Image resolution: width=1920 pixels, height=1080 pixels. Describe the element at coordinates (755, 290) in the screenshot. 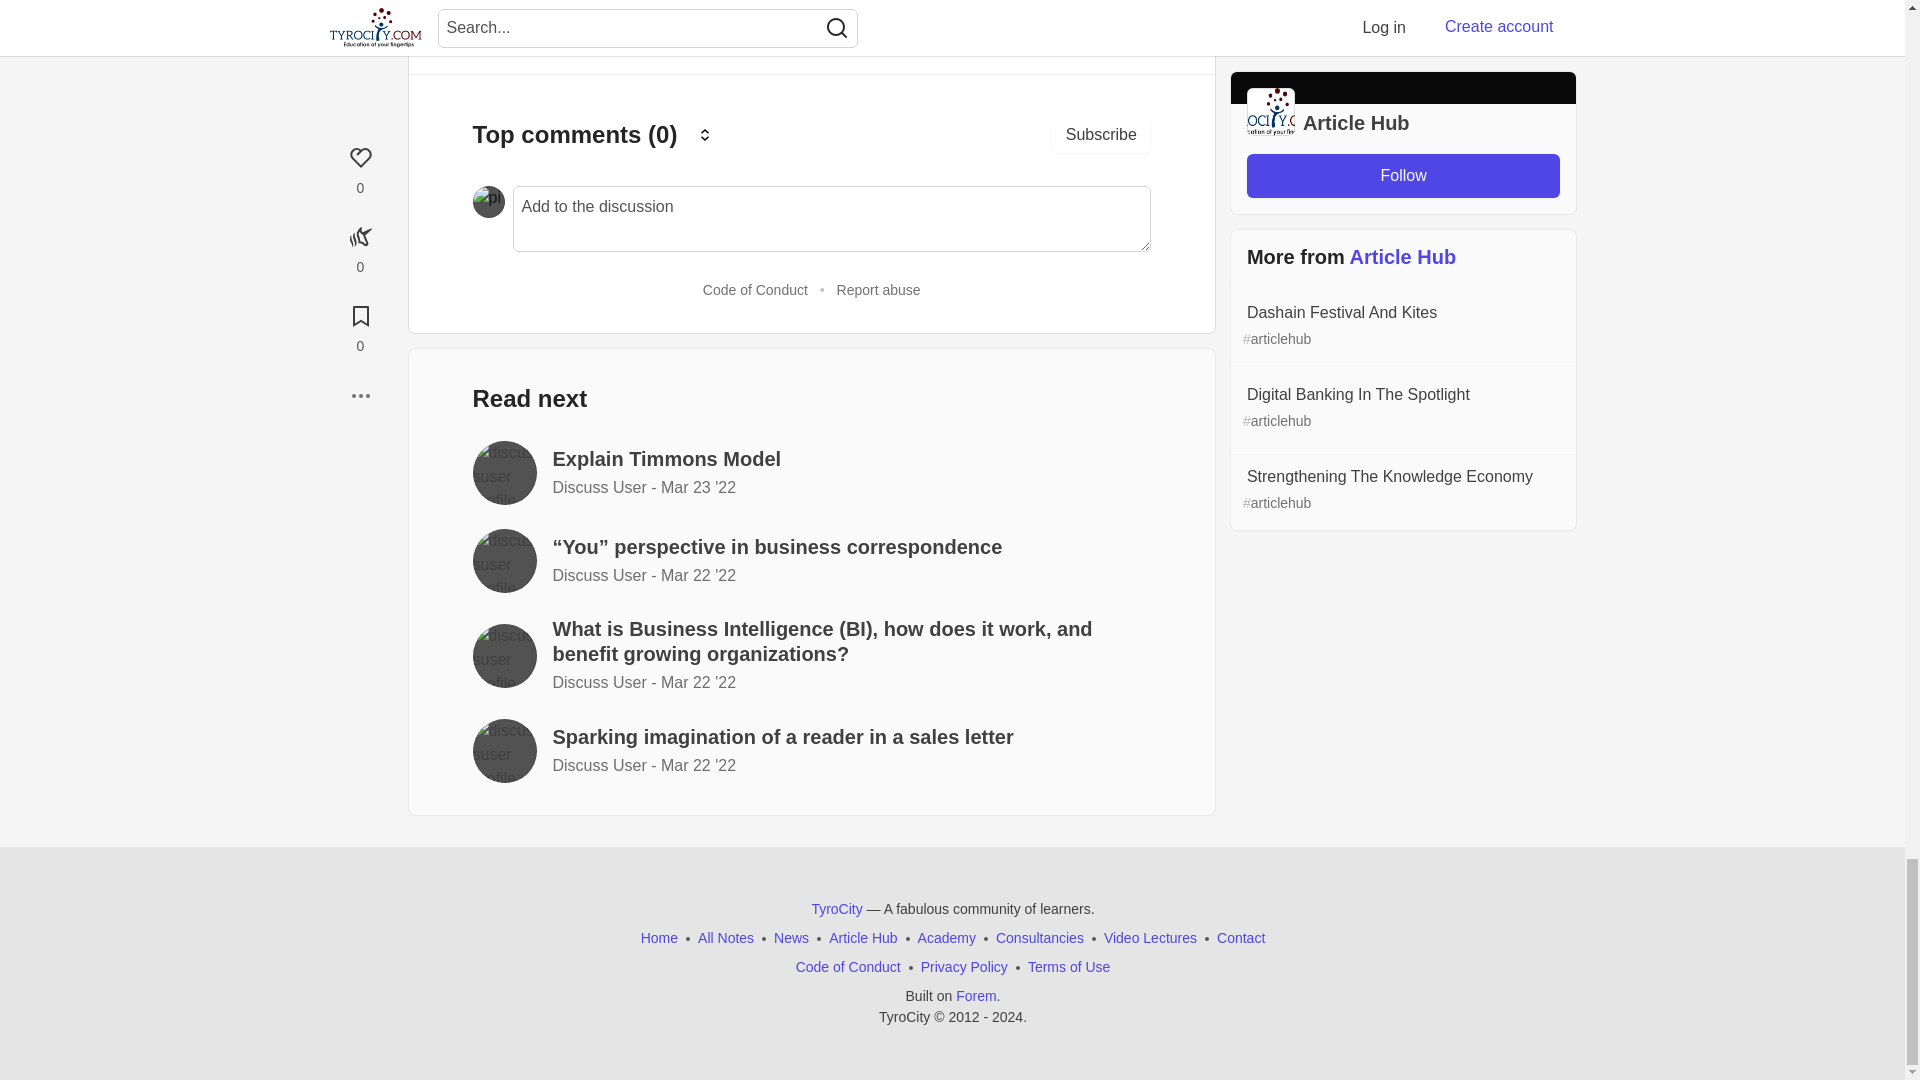

I see `Code of Conduct` at that location.